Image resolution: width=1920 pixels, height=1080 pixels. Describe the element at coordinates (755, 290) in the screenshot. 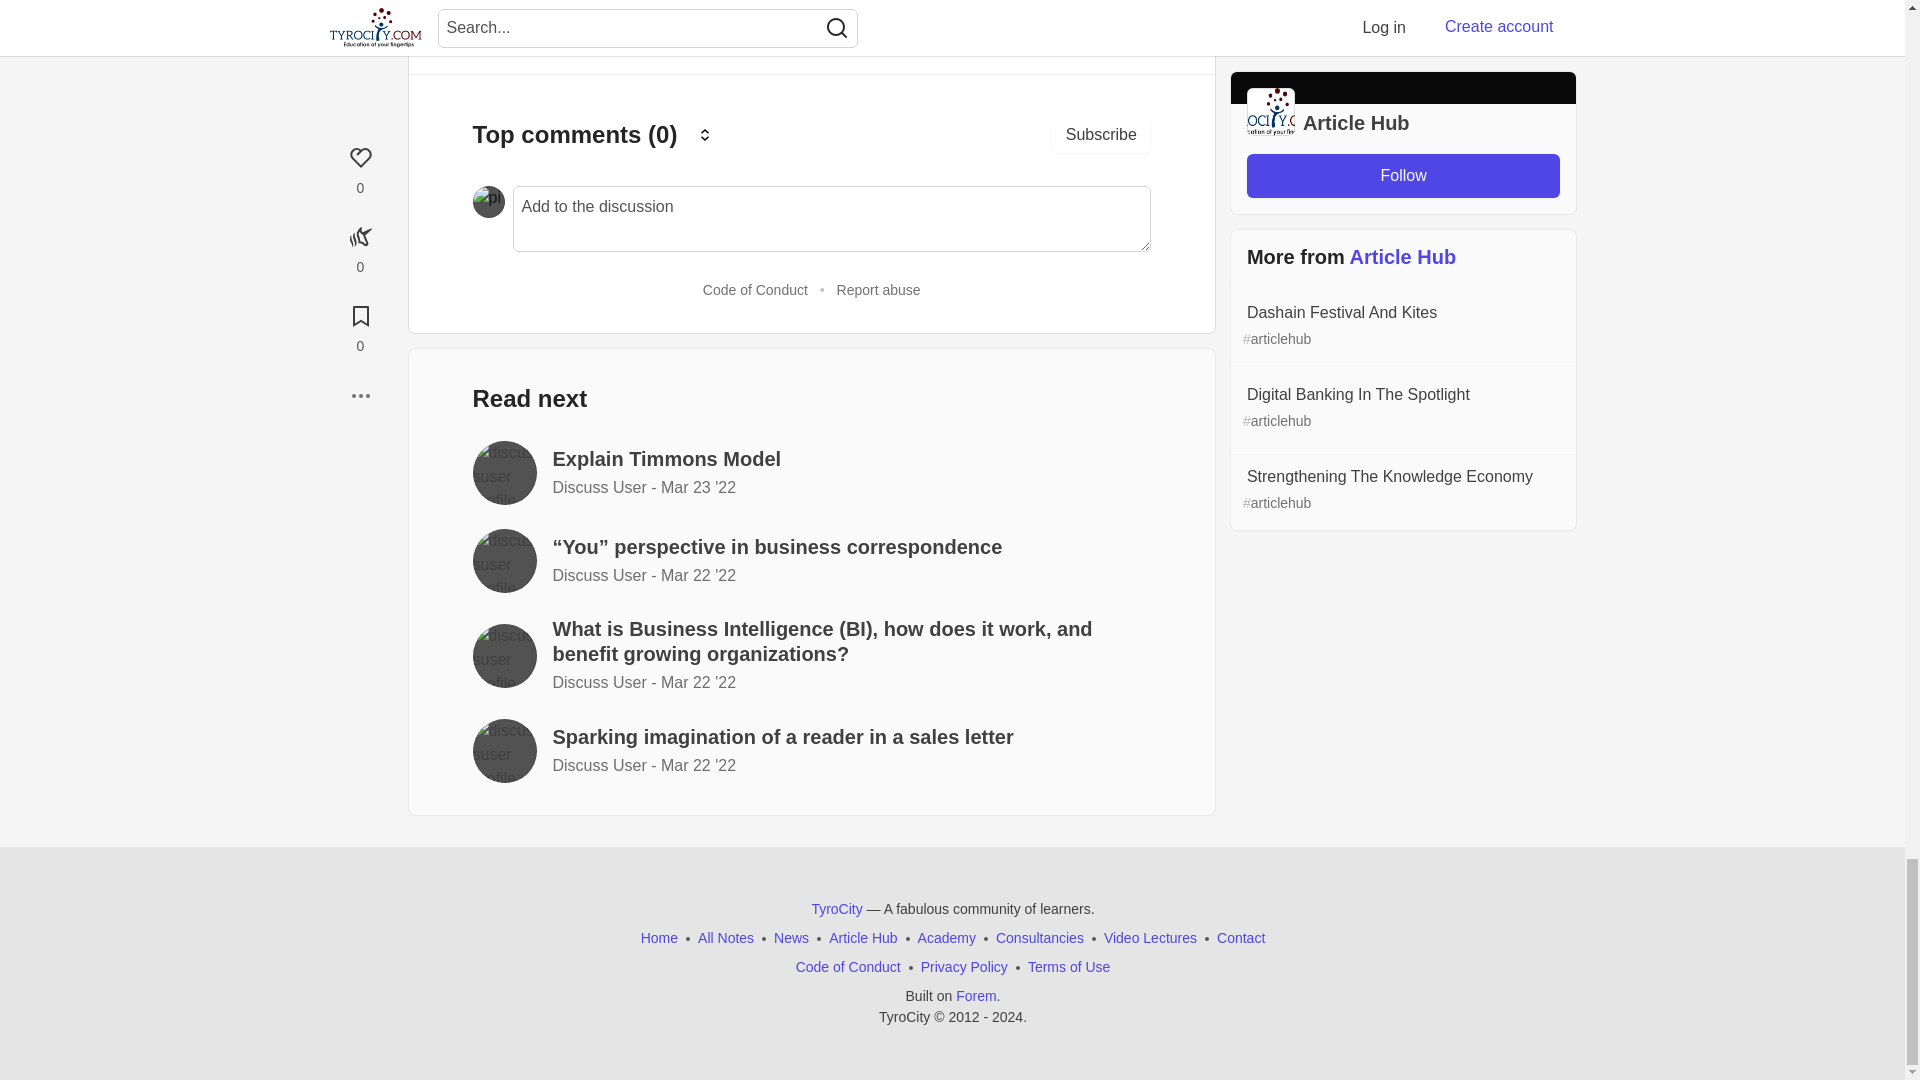

I see `Code of Conduct` at that location.